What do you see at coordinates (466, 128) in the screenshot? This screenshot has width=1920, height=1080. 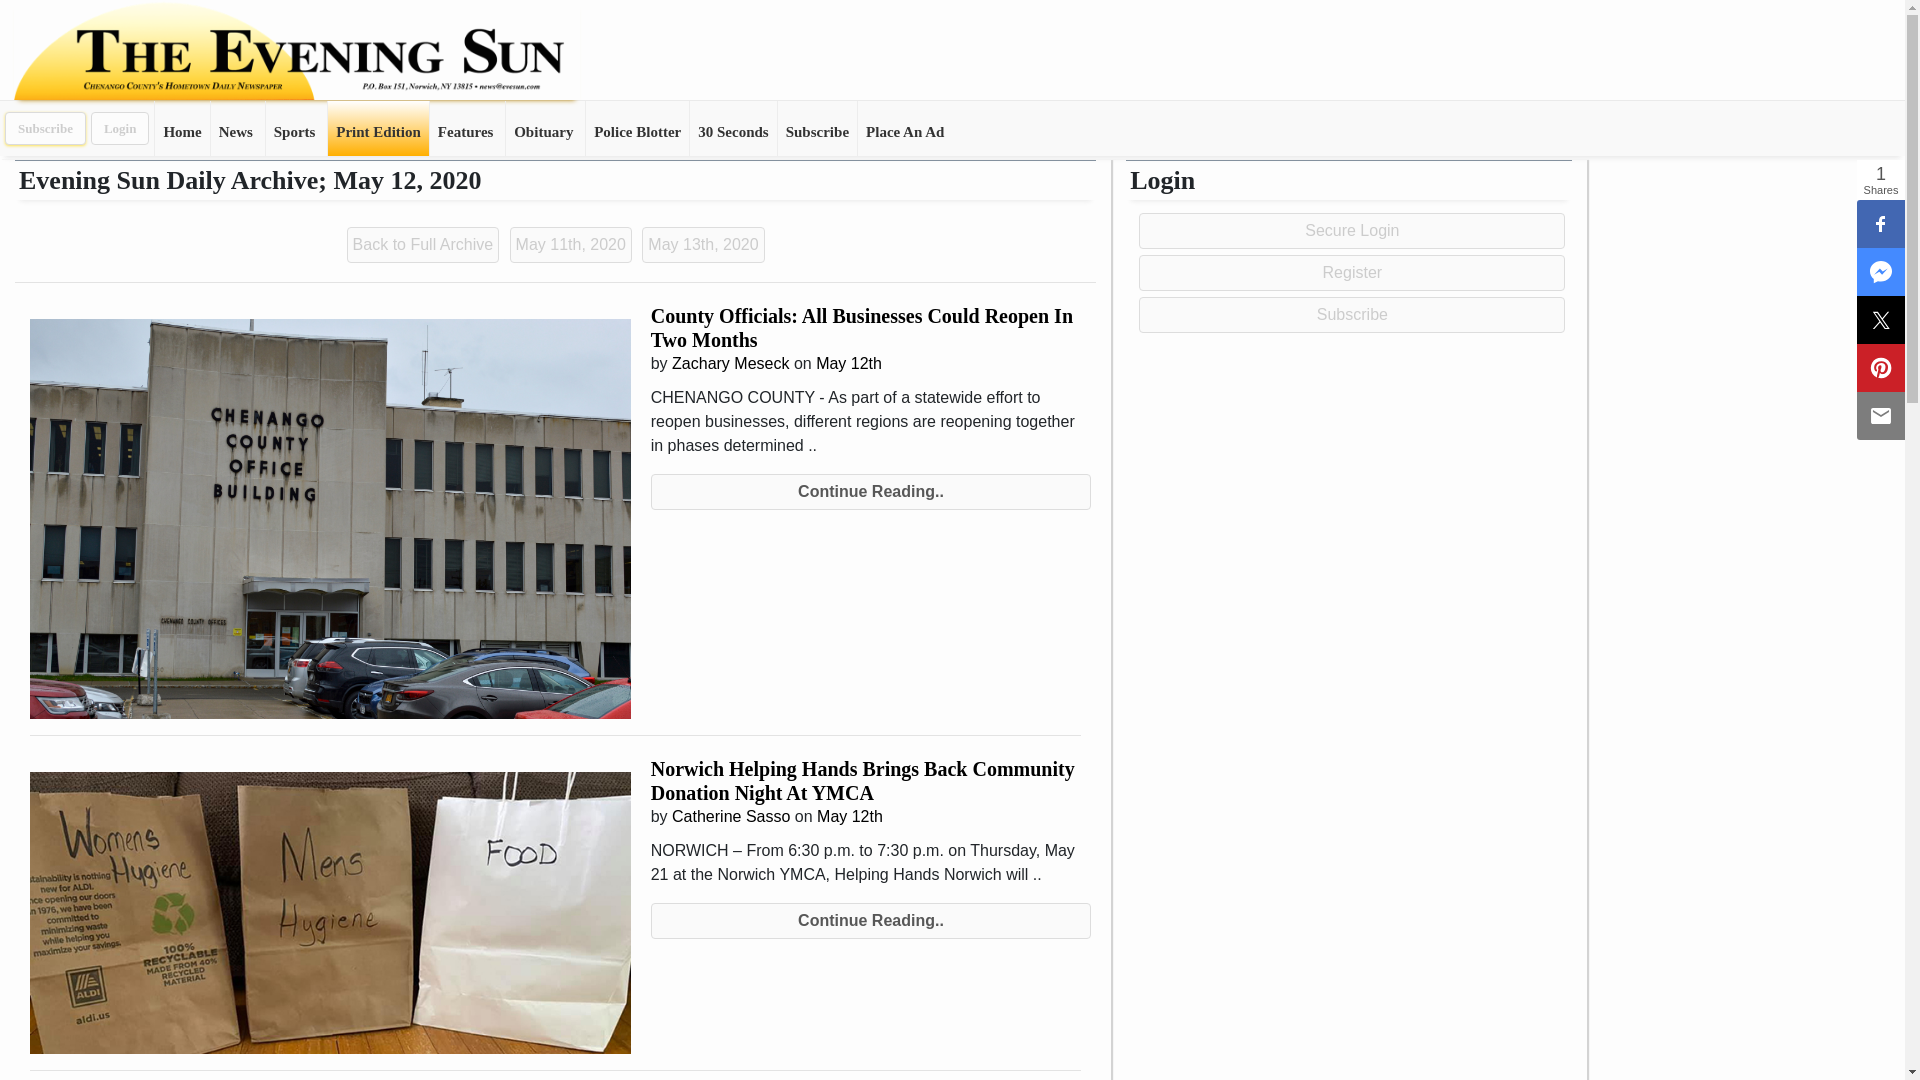 I see `Features` at bounding box center [466, 128].